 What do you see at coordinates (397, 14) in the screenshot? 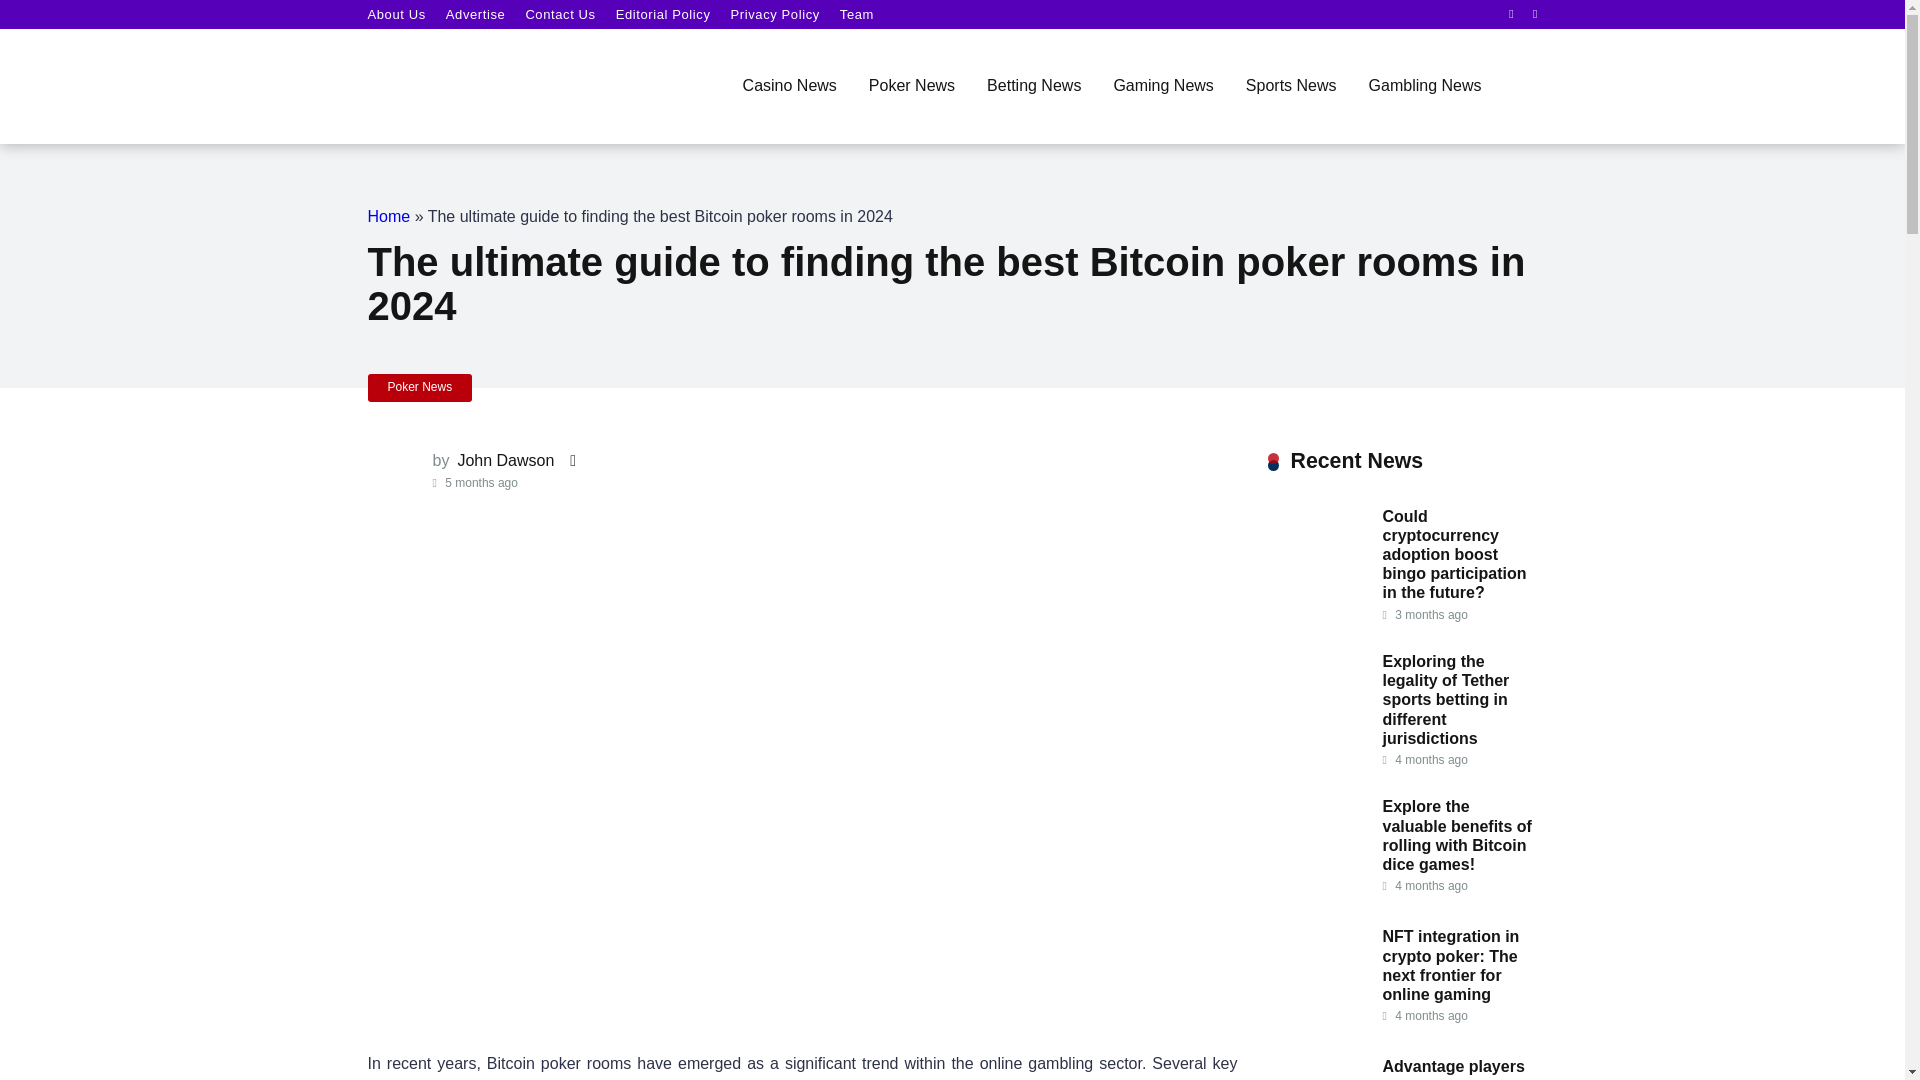
I see `About Us` at bounding box center [397, 14].